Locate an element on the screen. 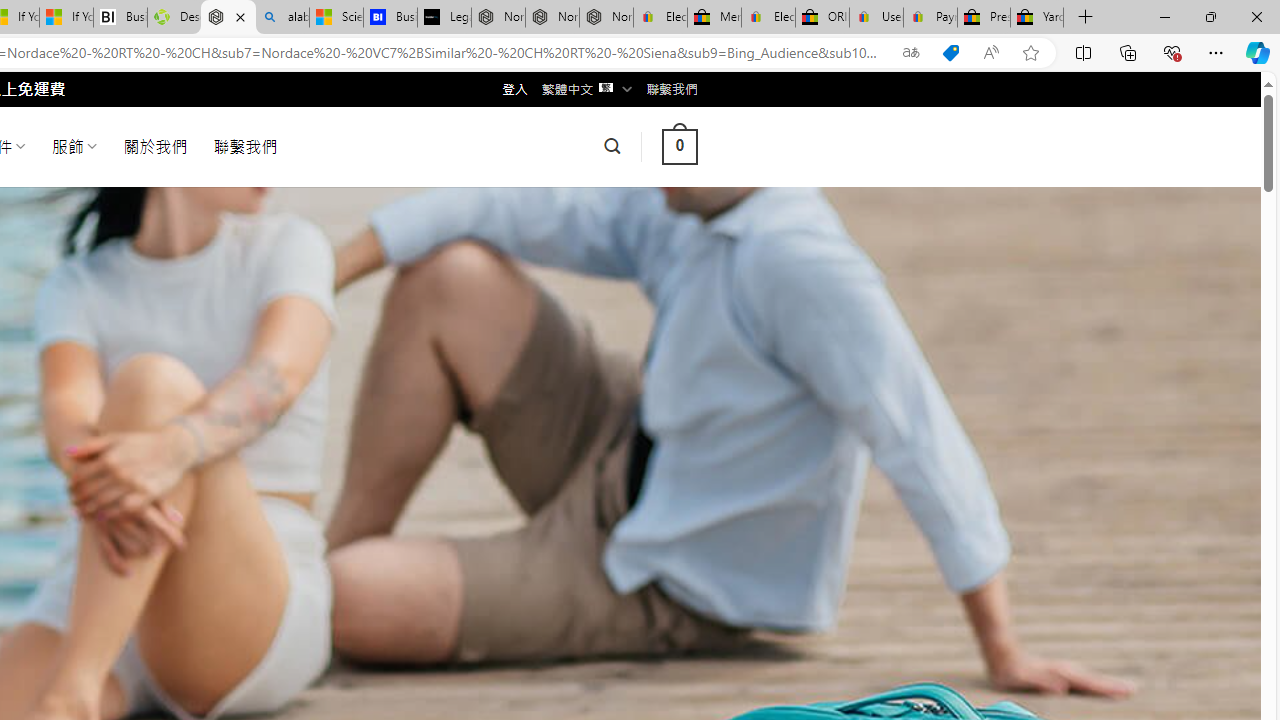 This screenshot has width=1280, height=720. This site has coupons! Shopping in Microsoft Edge is located at coordinates (950, 53).